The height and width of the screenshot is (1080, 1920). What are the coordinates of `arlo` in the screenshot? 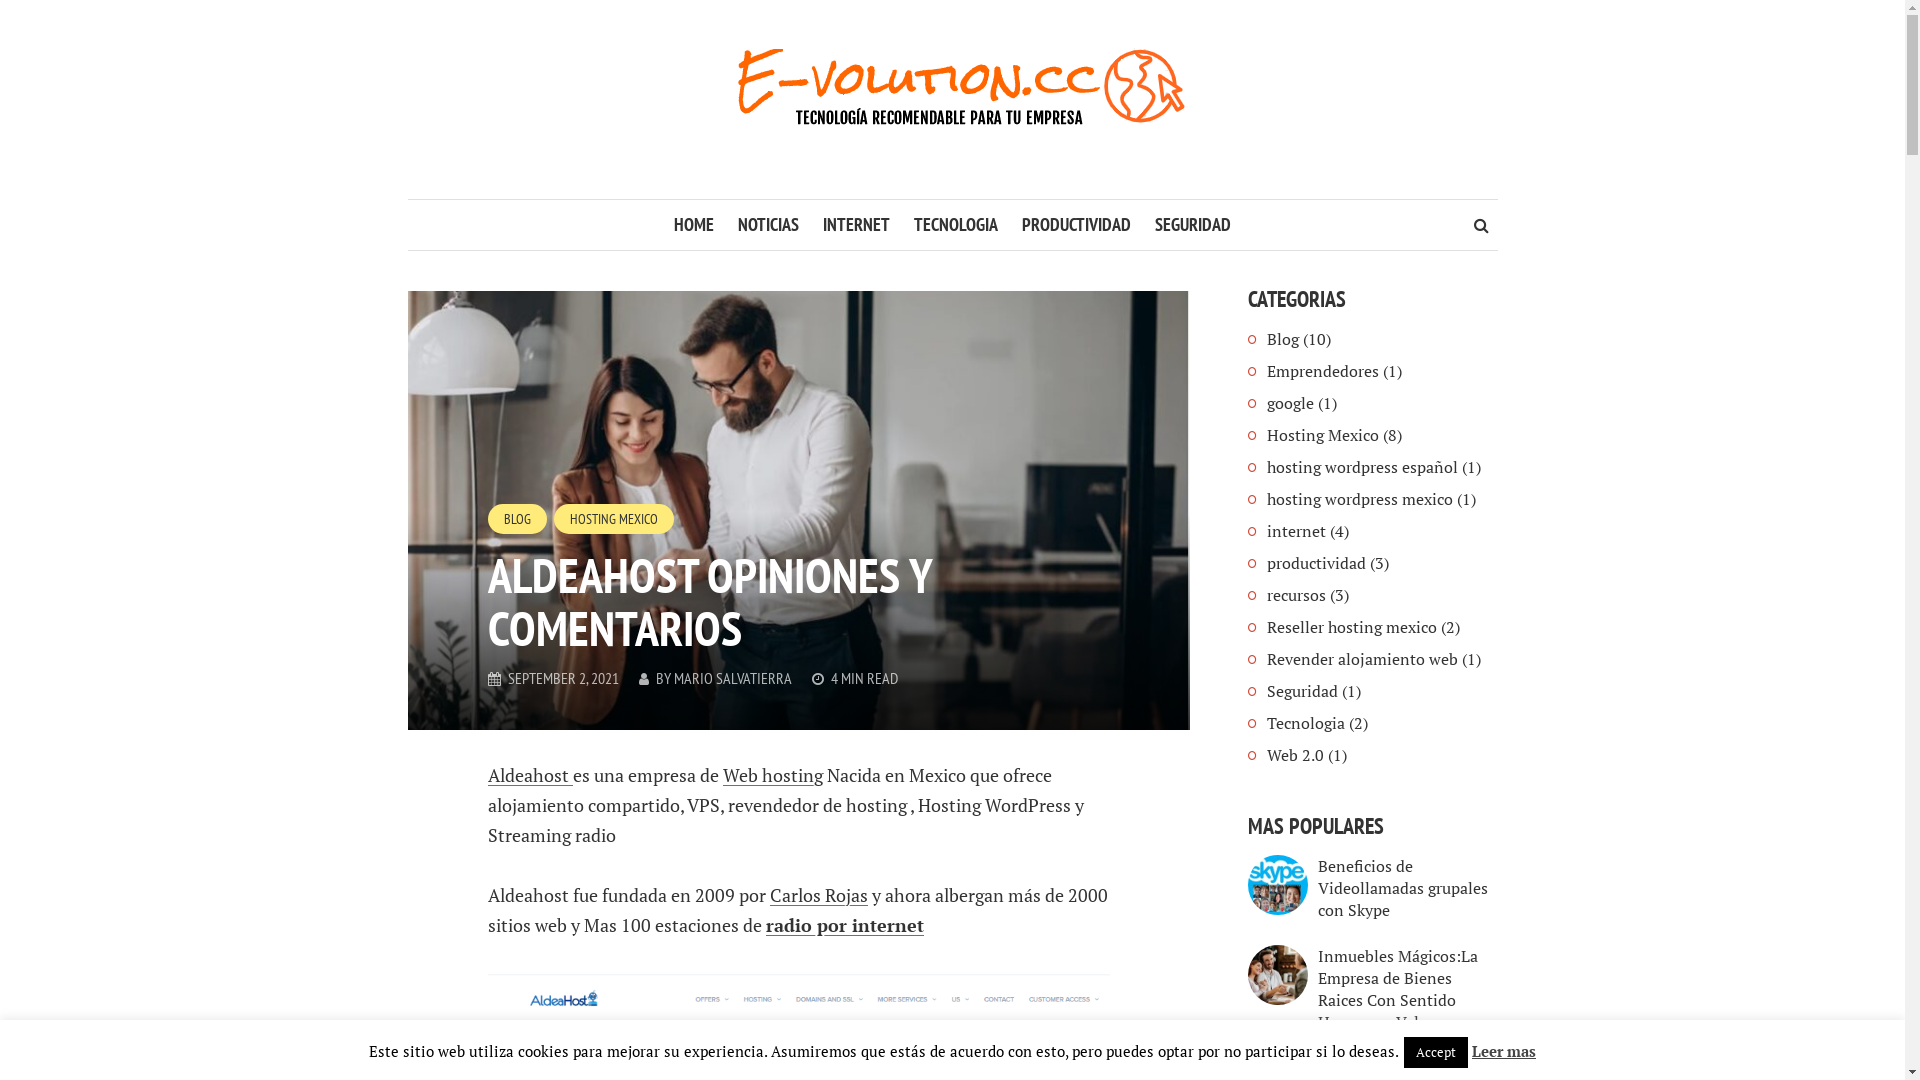 It's located at (798, 894).